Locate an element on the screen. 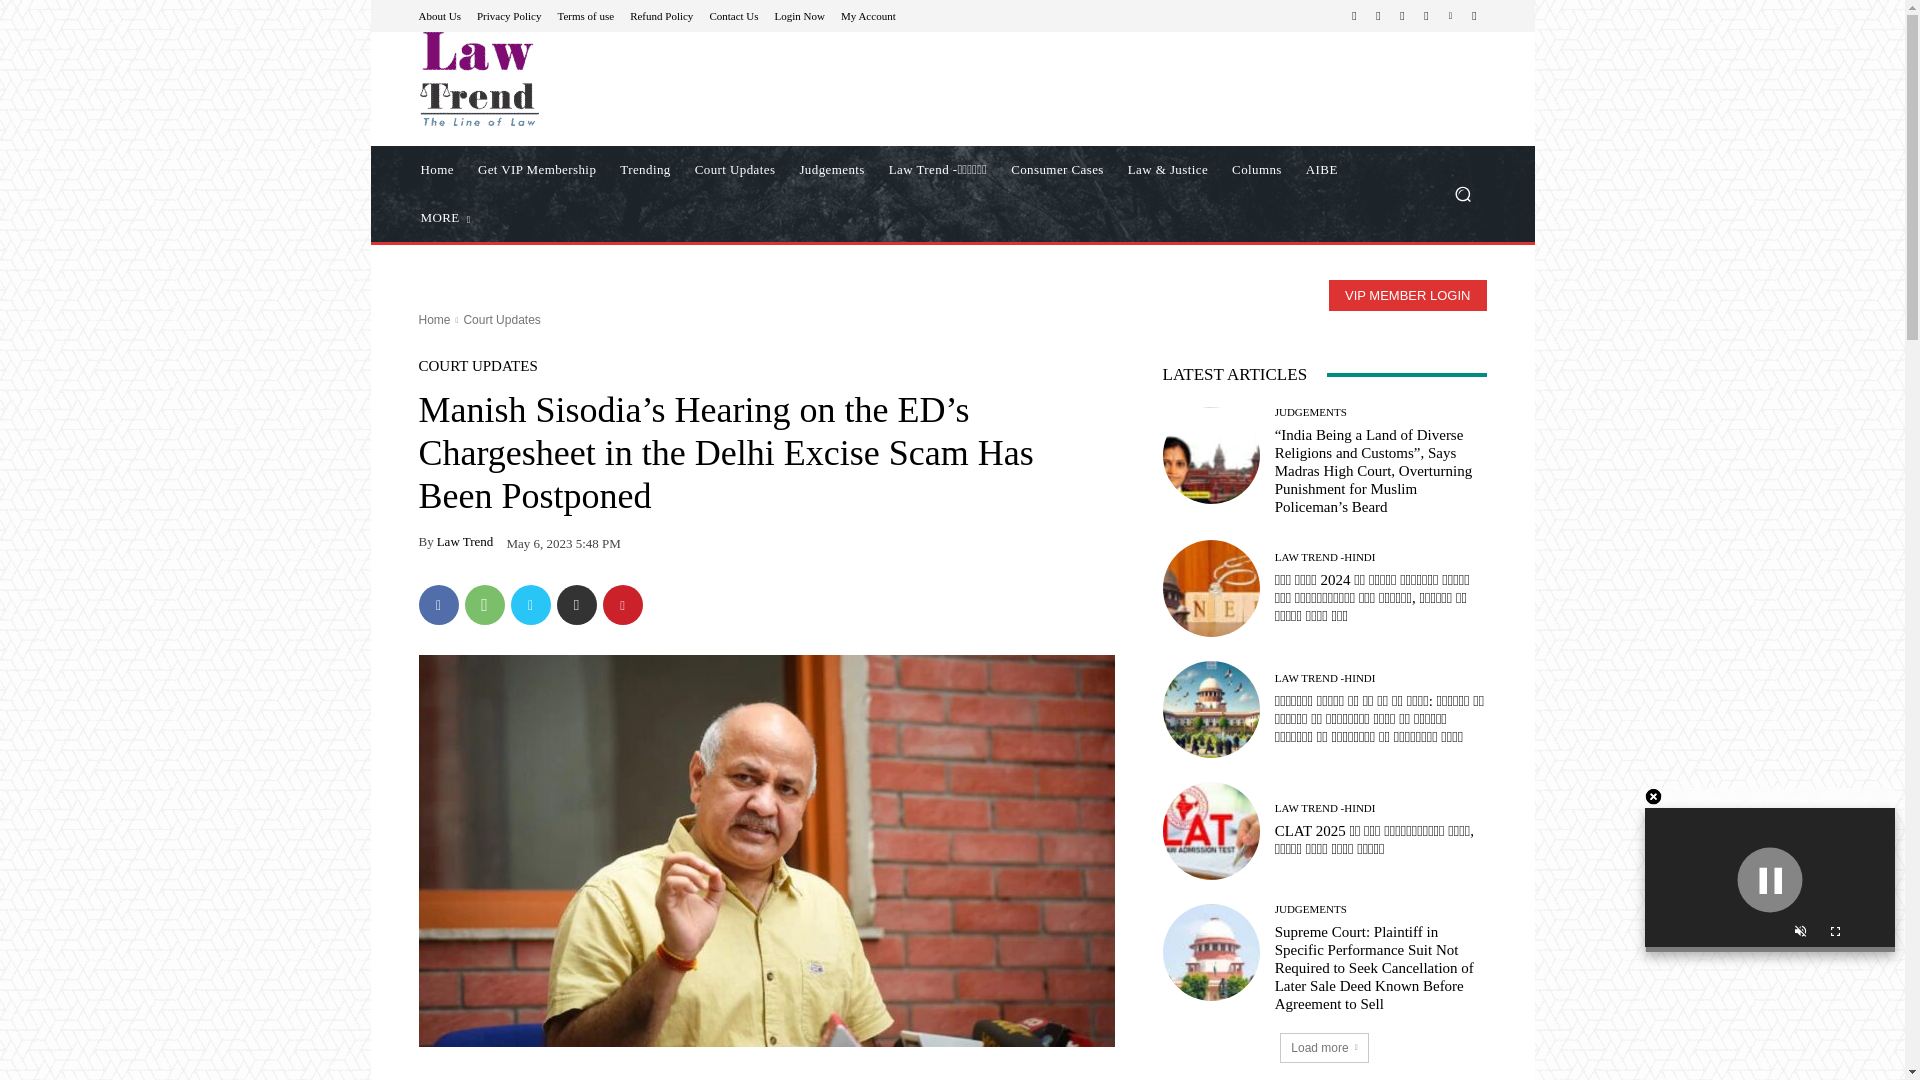 Image resolution: width=1920 pixels, height=1080 pixels. About Us is located at coordinates (439, 14).